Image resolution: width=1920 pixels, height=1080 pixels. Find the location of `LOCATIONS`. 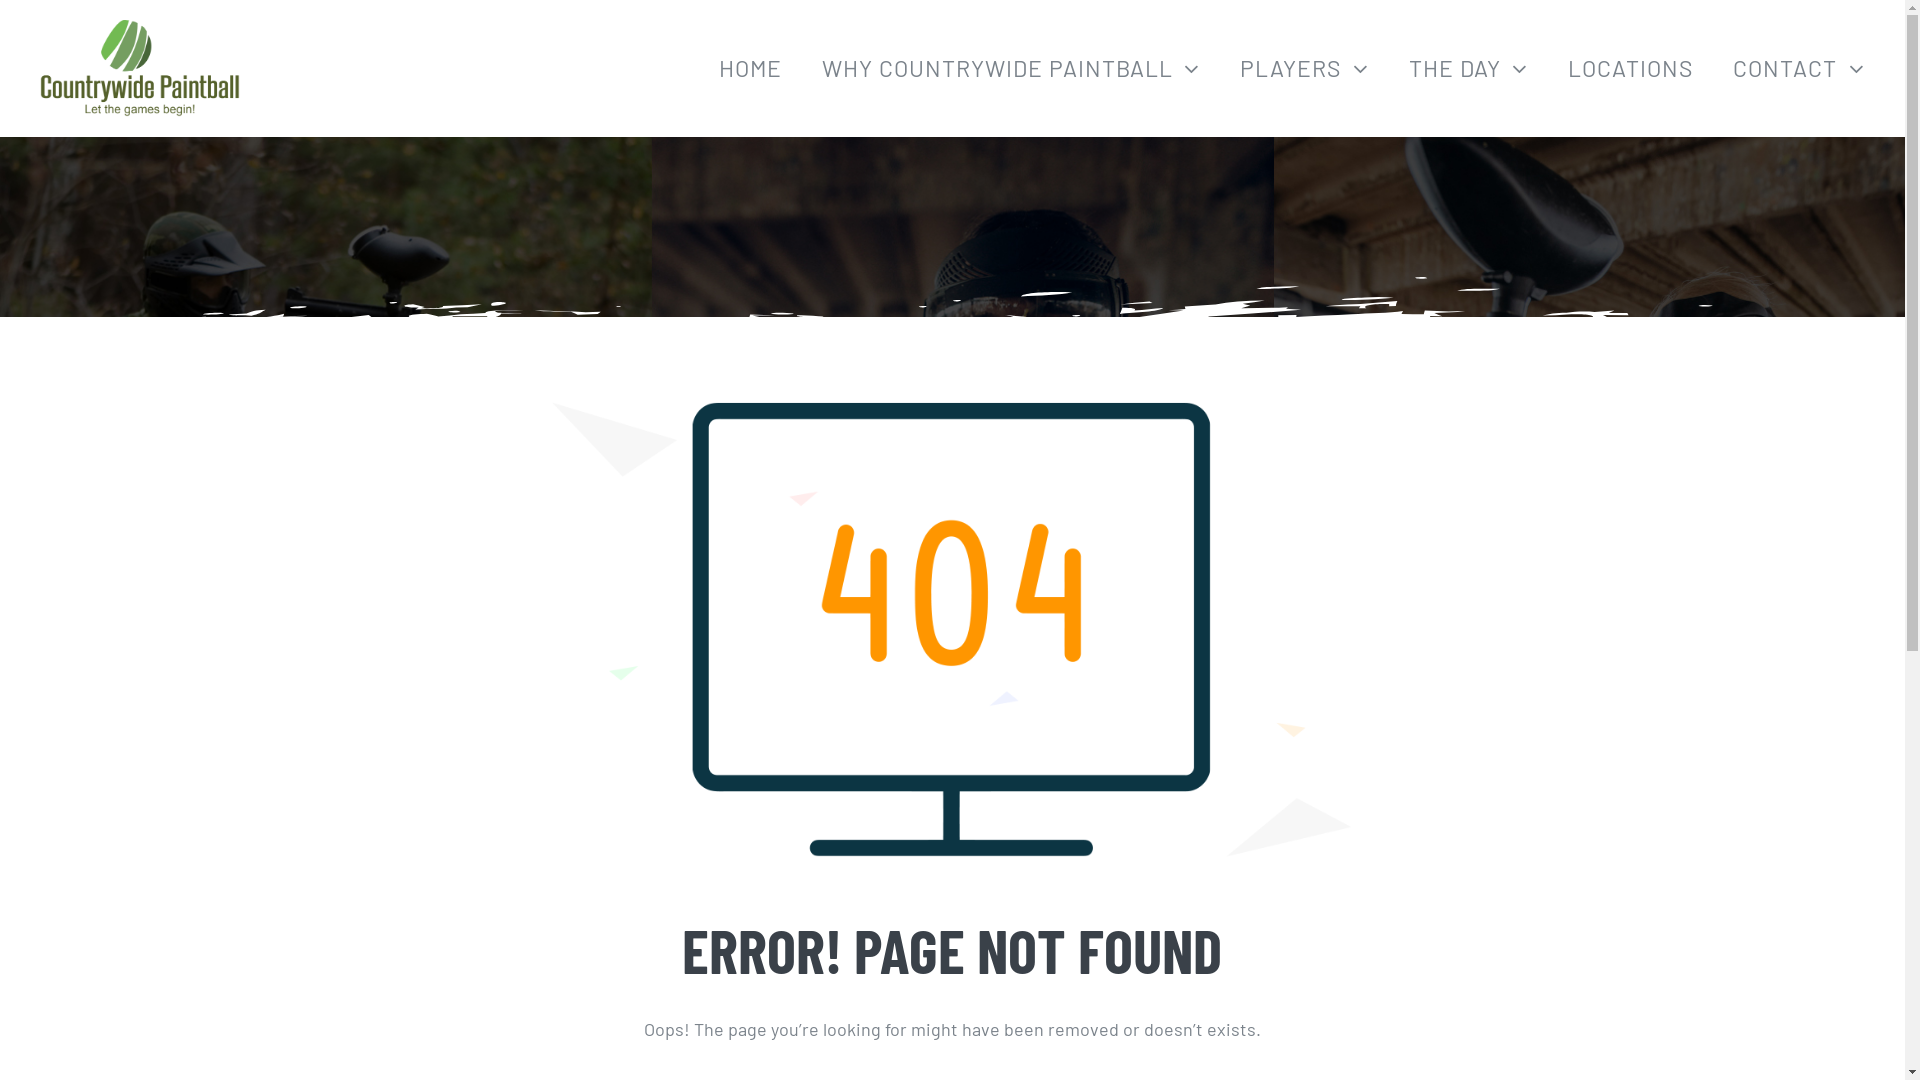

LOCATIONS is located at coordinates (1630, 69).